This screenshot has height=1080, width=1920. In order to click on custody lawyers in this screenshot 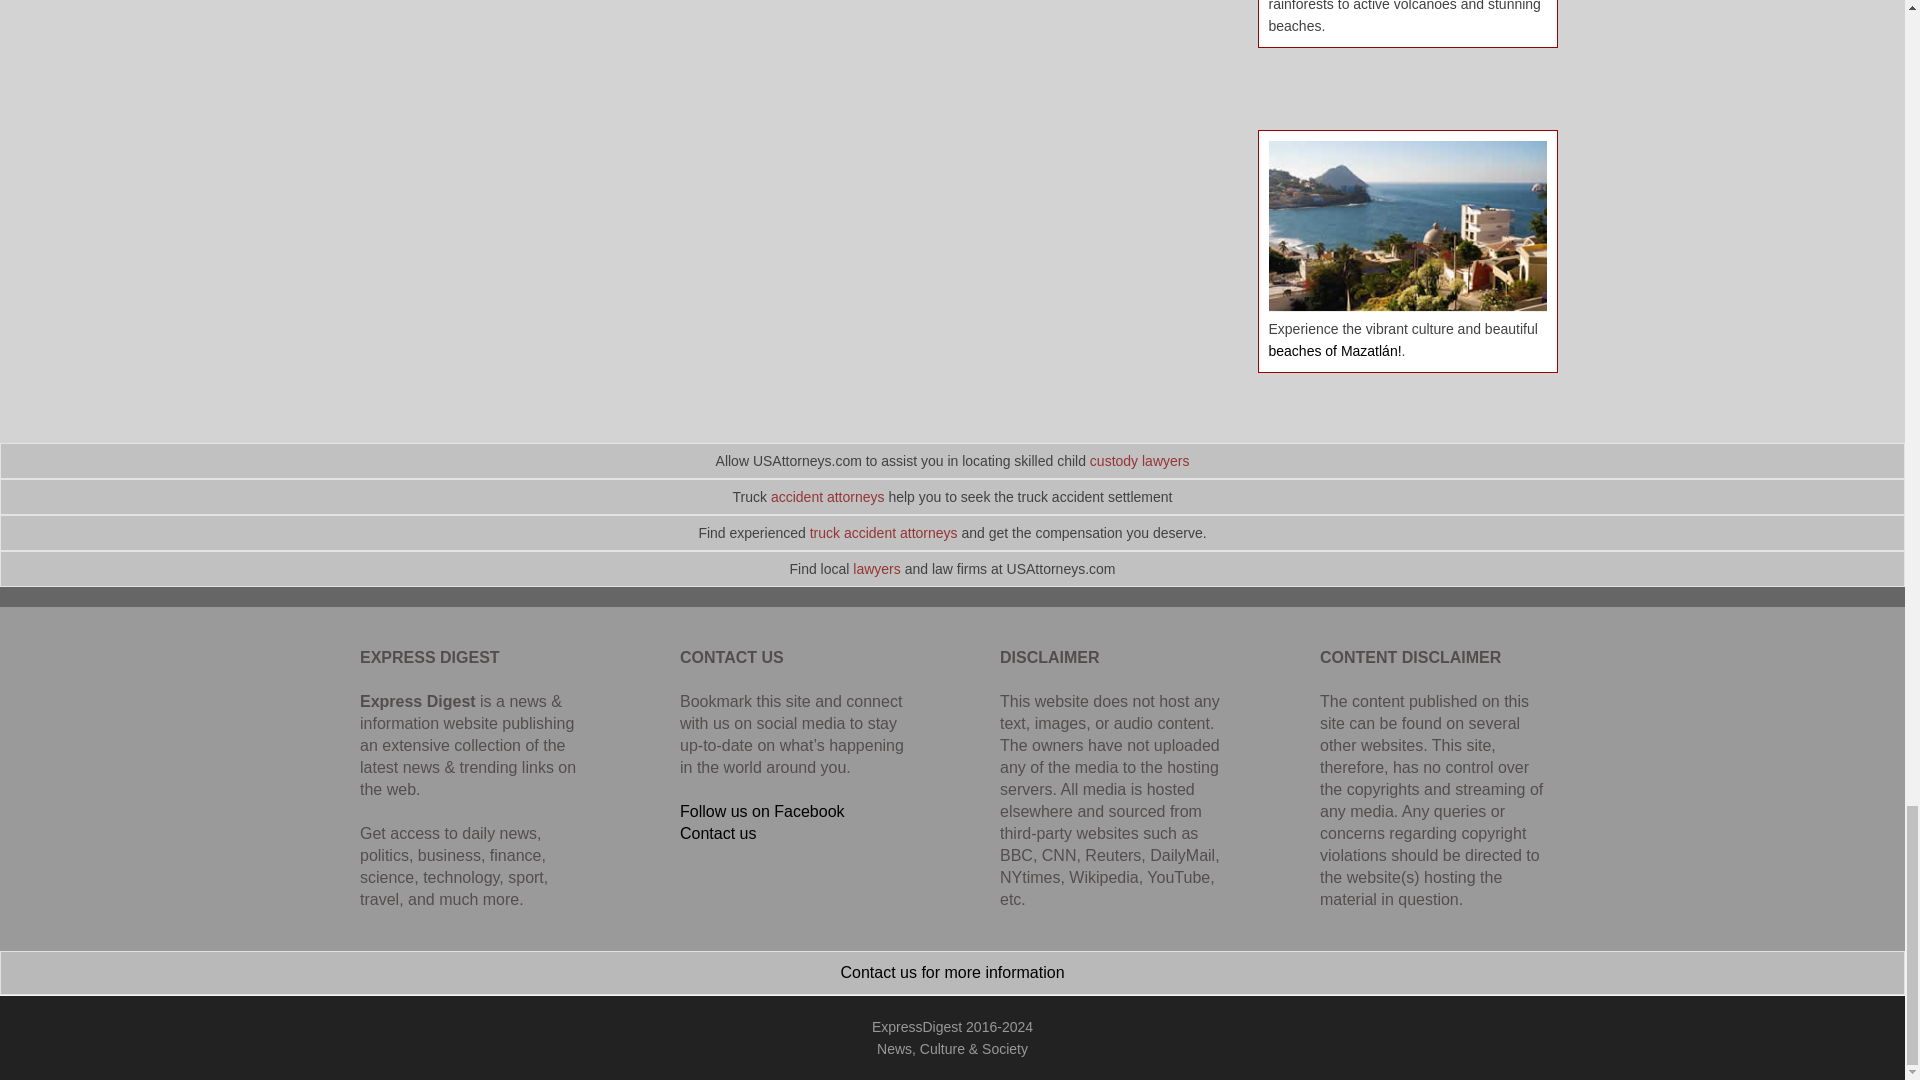, I will do `click(1140, 460)`.